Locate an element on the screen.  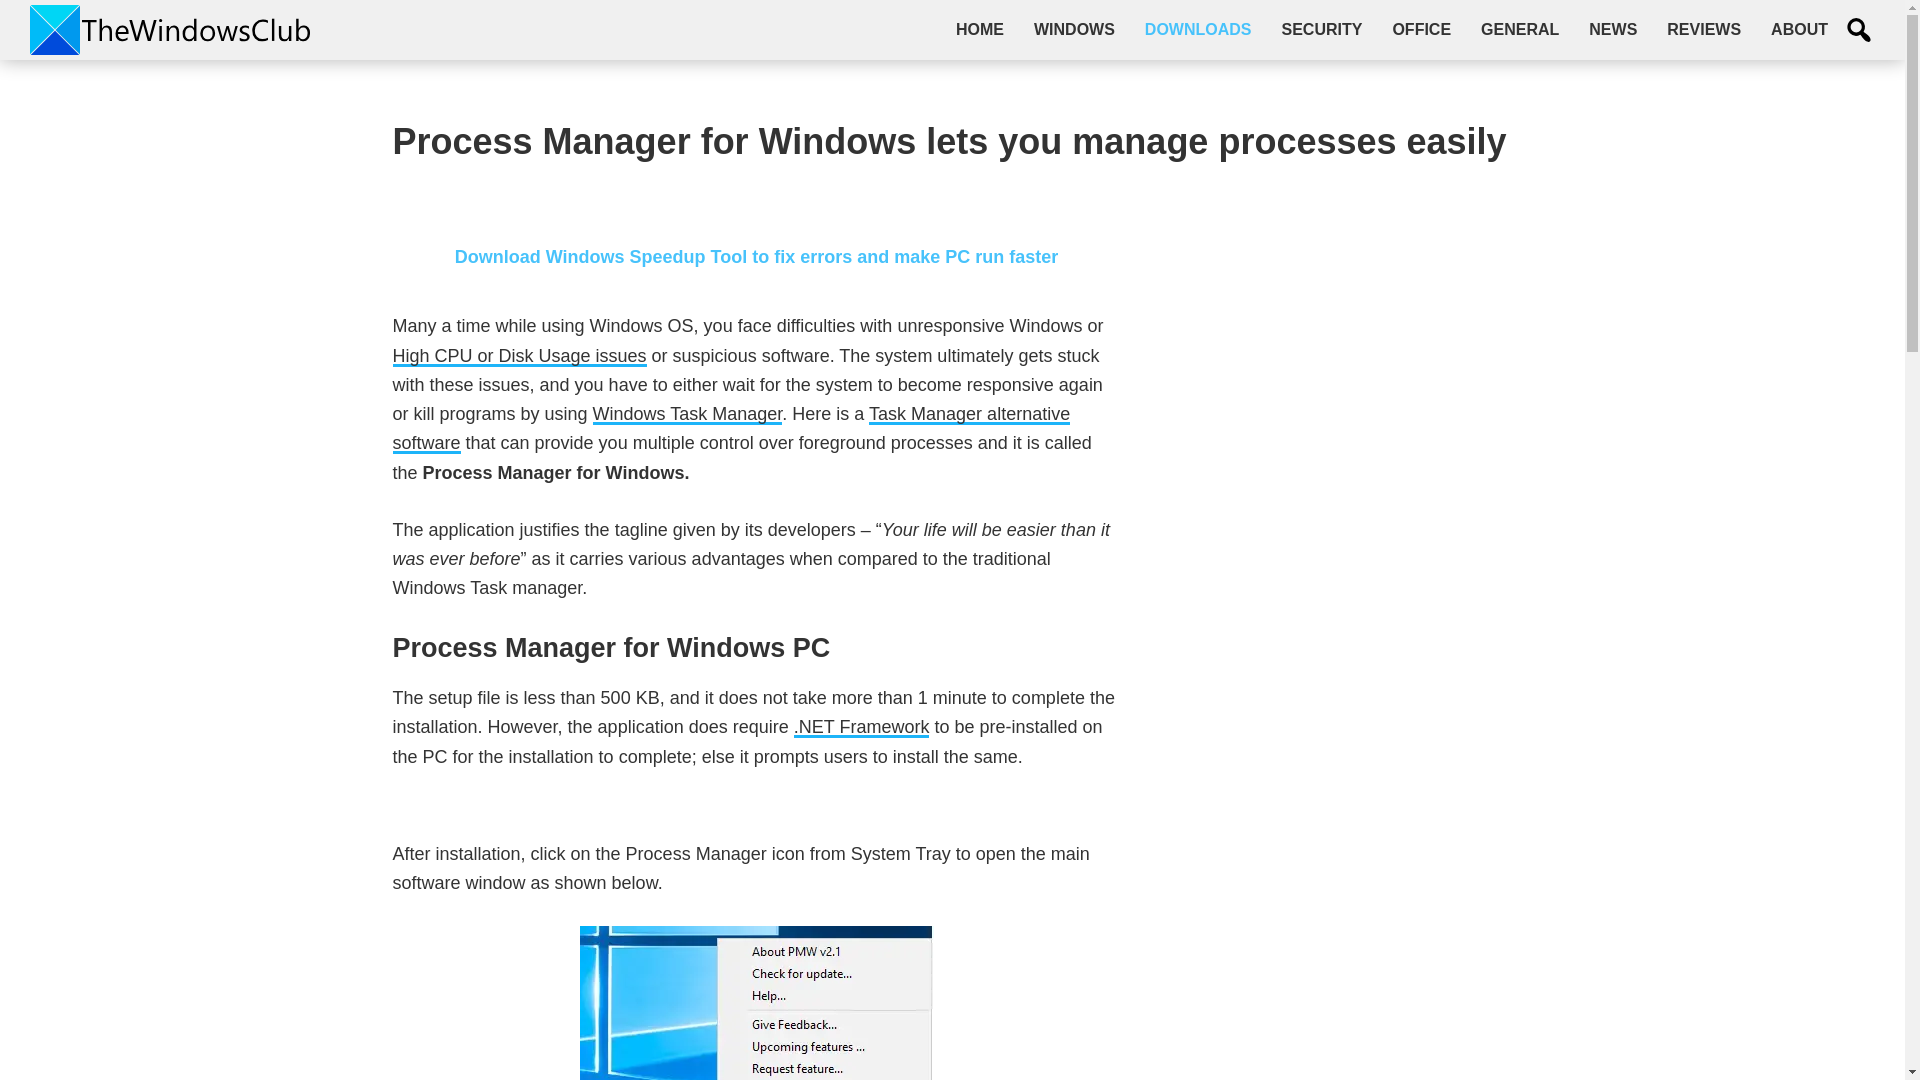
DOWNLOADS is located at coordinates (1198, 29).